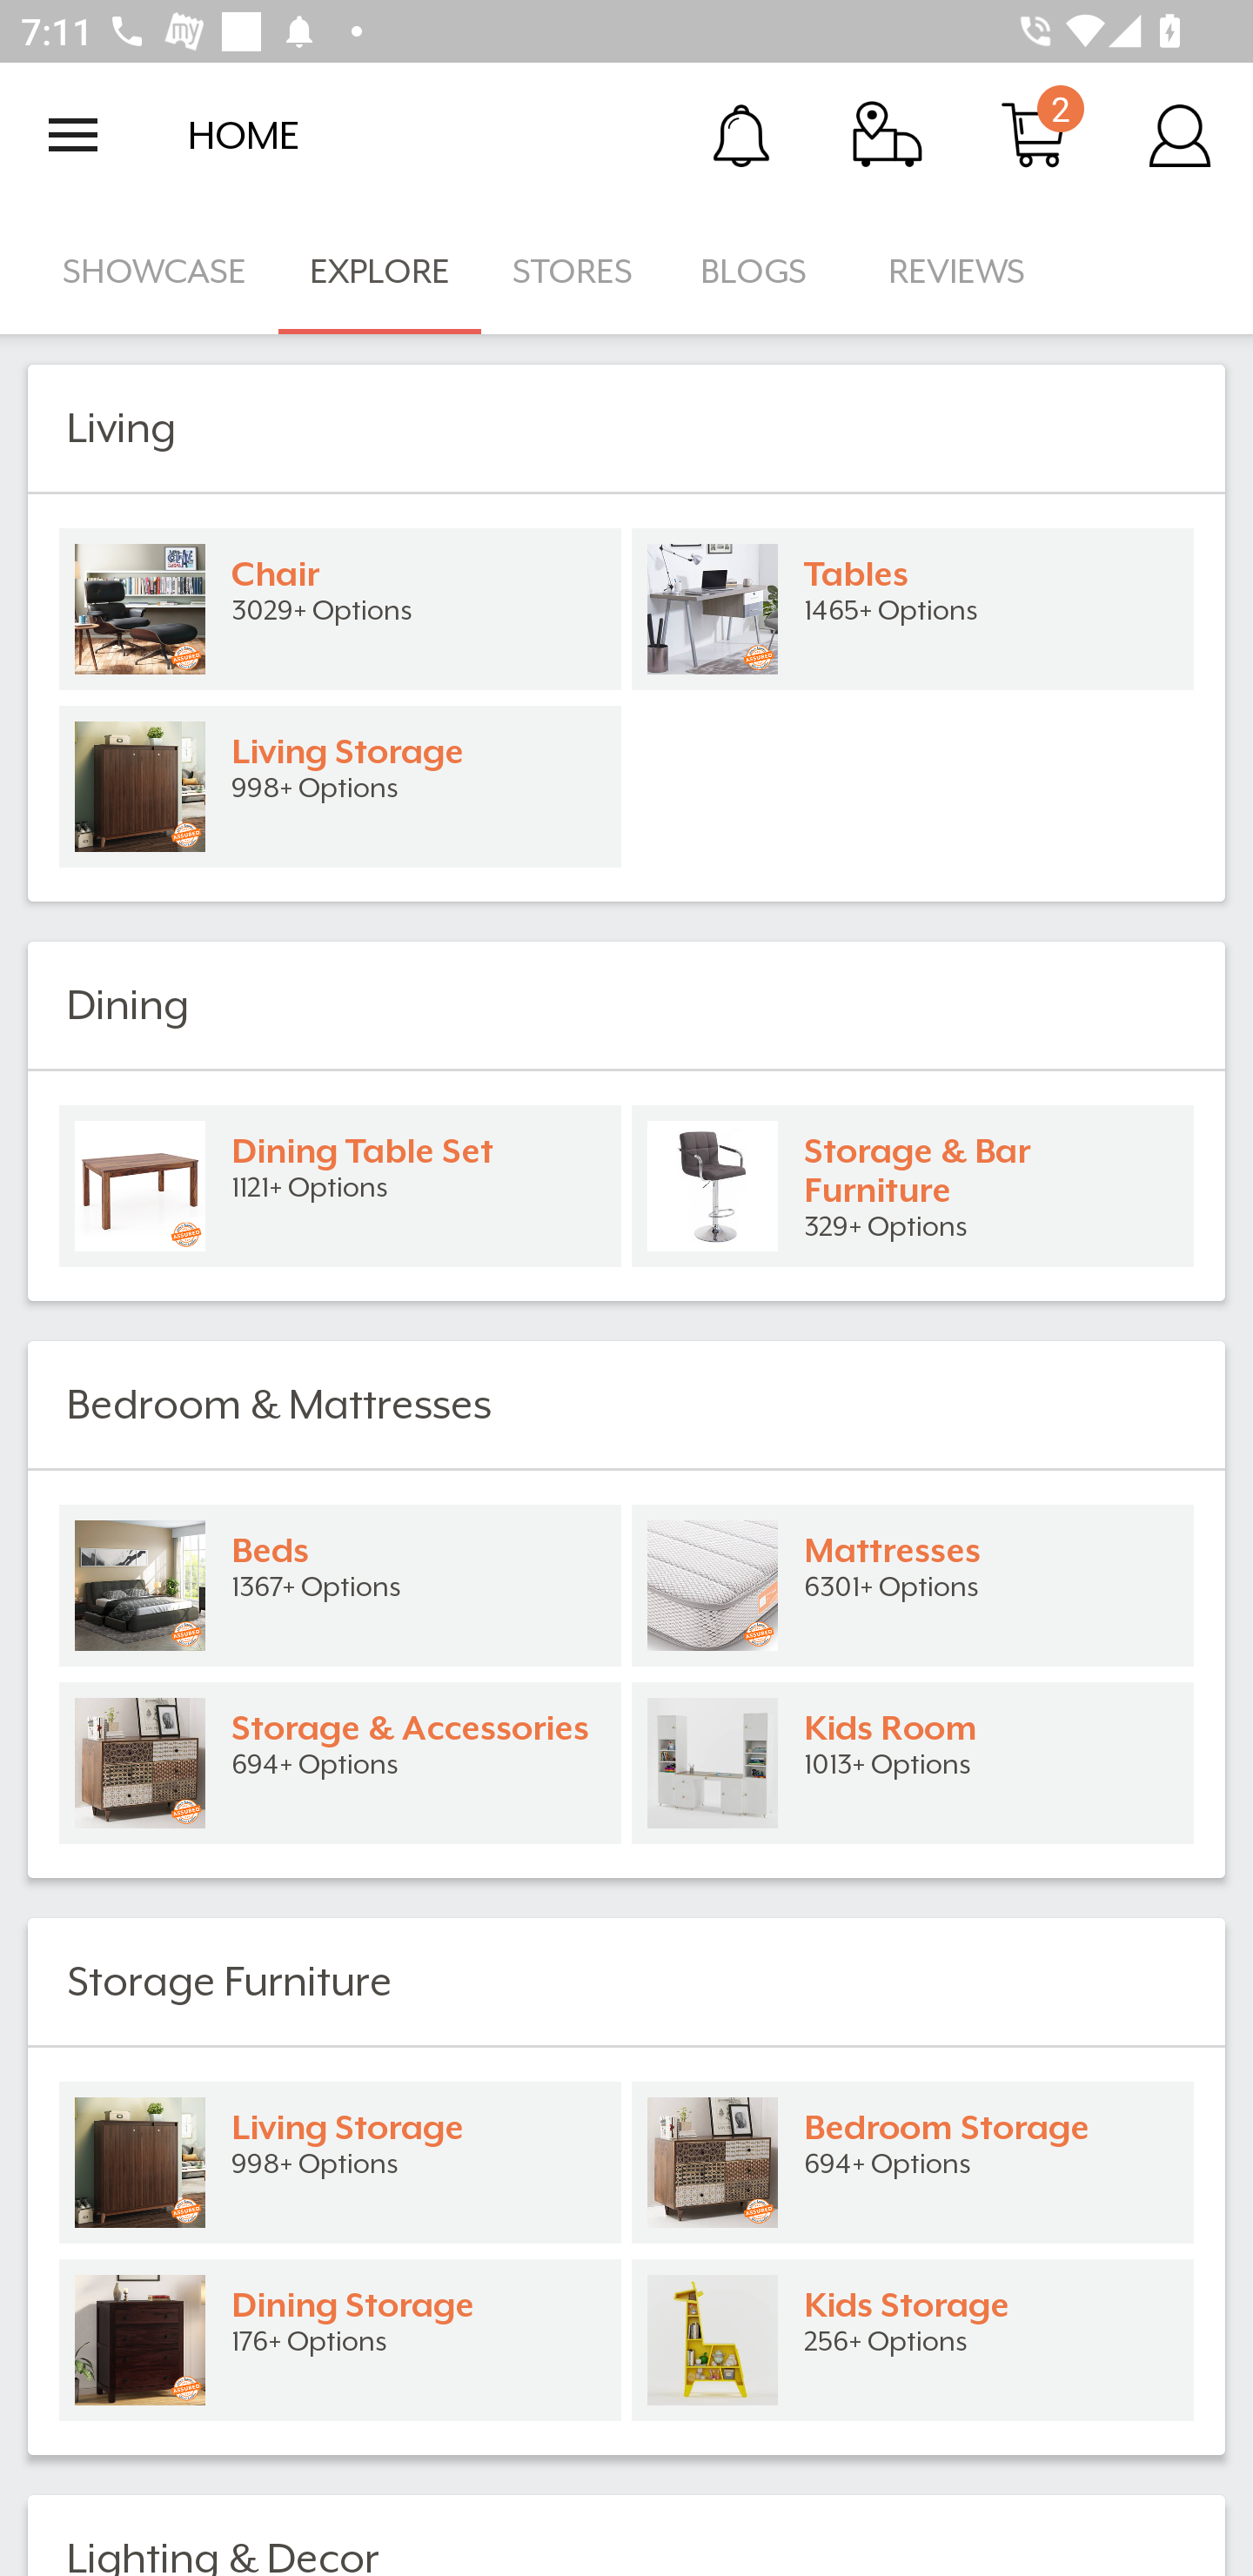 The width and height of the screenshot is (1253, 2576). Describe the element at coordinates (913, 1586) in the screenshot. I see `Mattresses 6301+ Options` at that location.